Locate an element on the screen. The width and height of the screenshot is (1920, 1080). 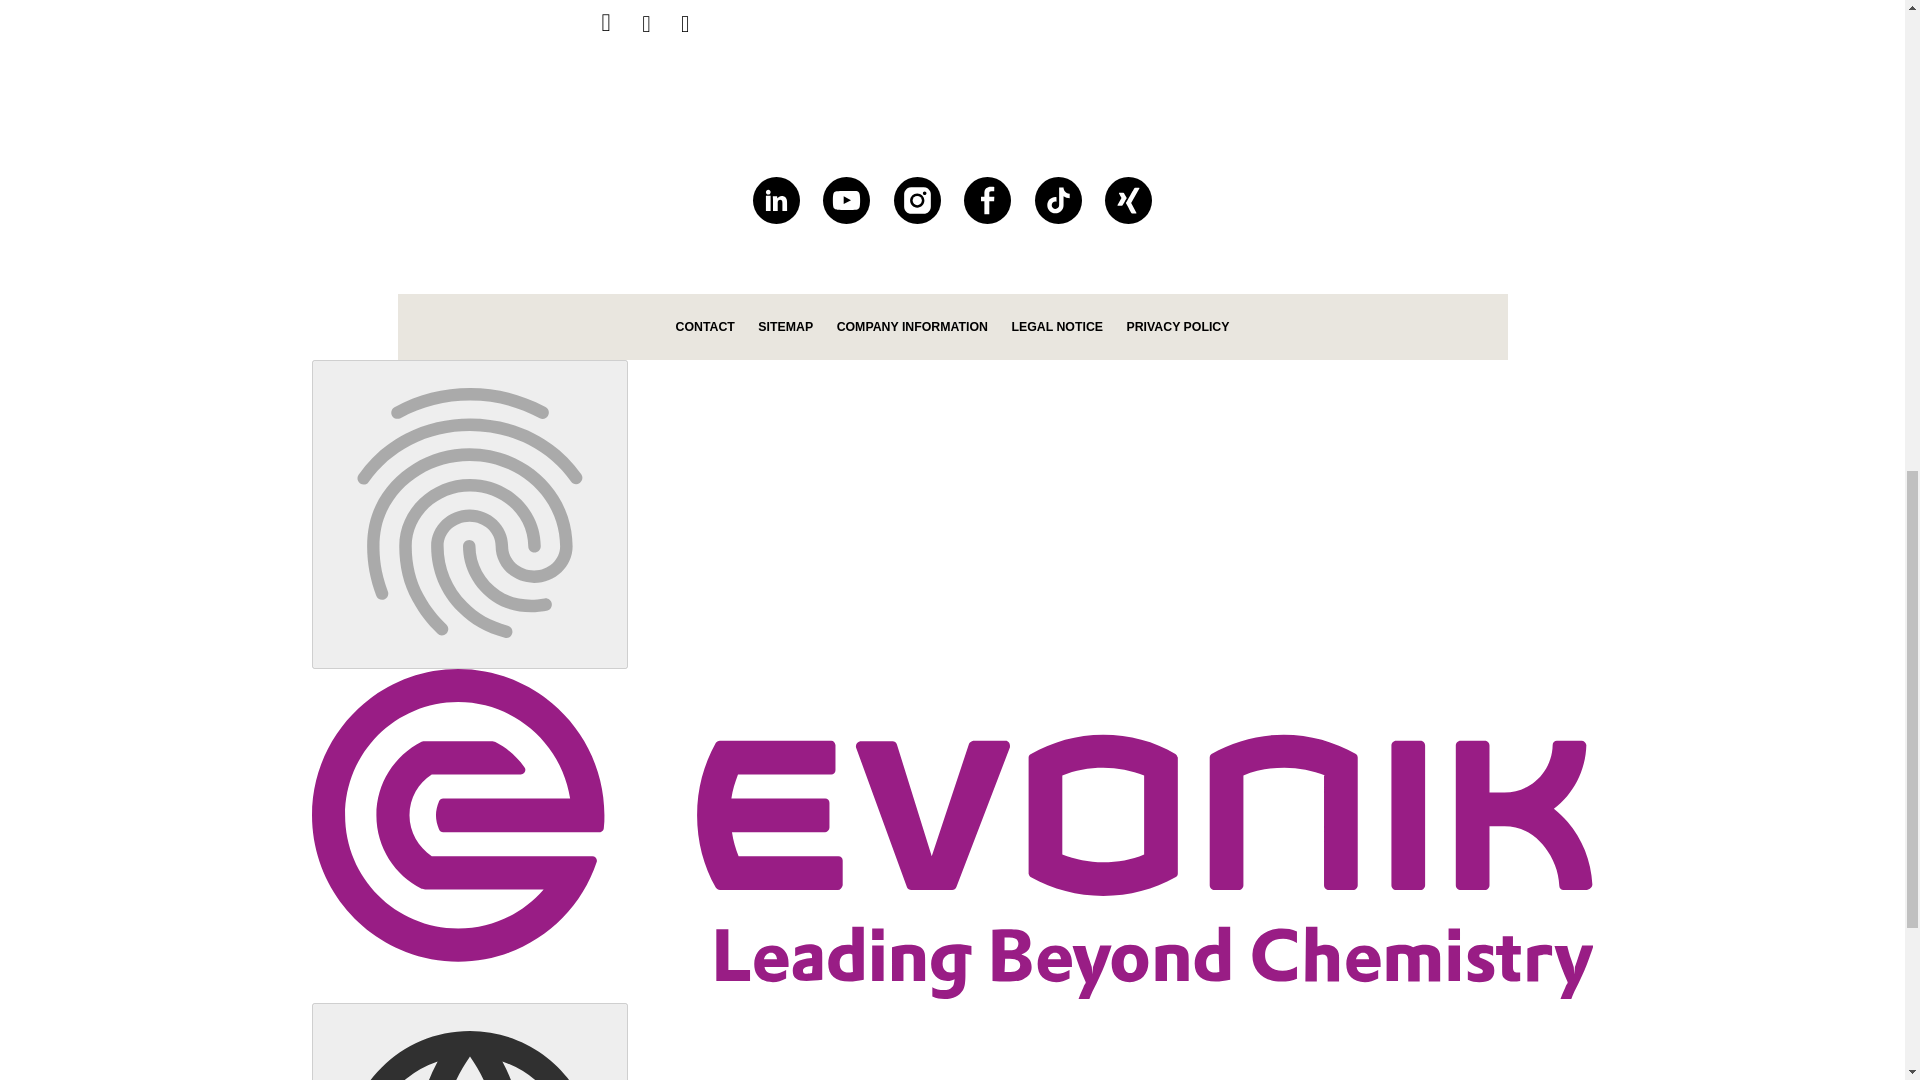
CONTACT is located at coordinates (705, 326).